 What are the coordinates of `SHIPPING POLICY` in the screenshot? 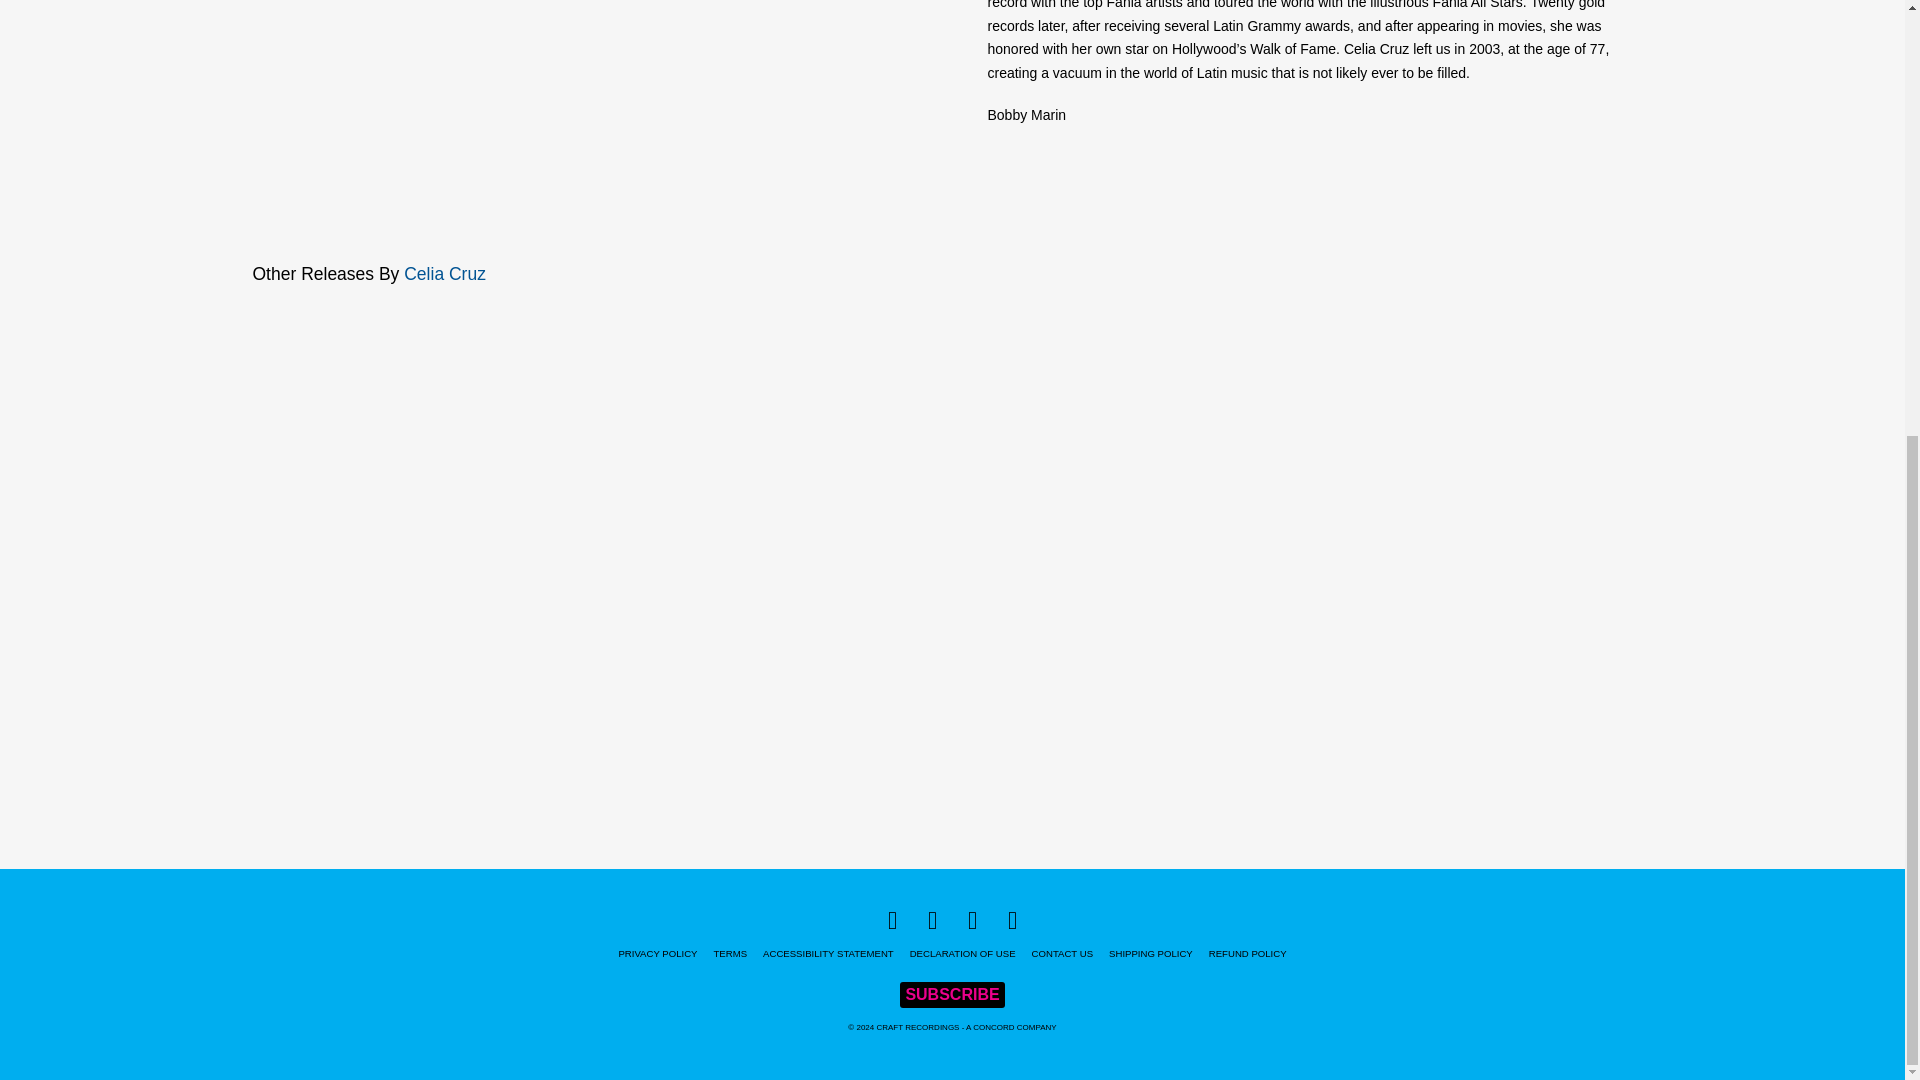 It's located at (1150, 953).